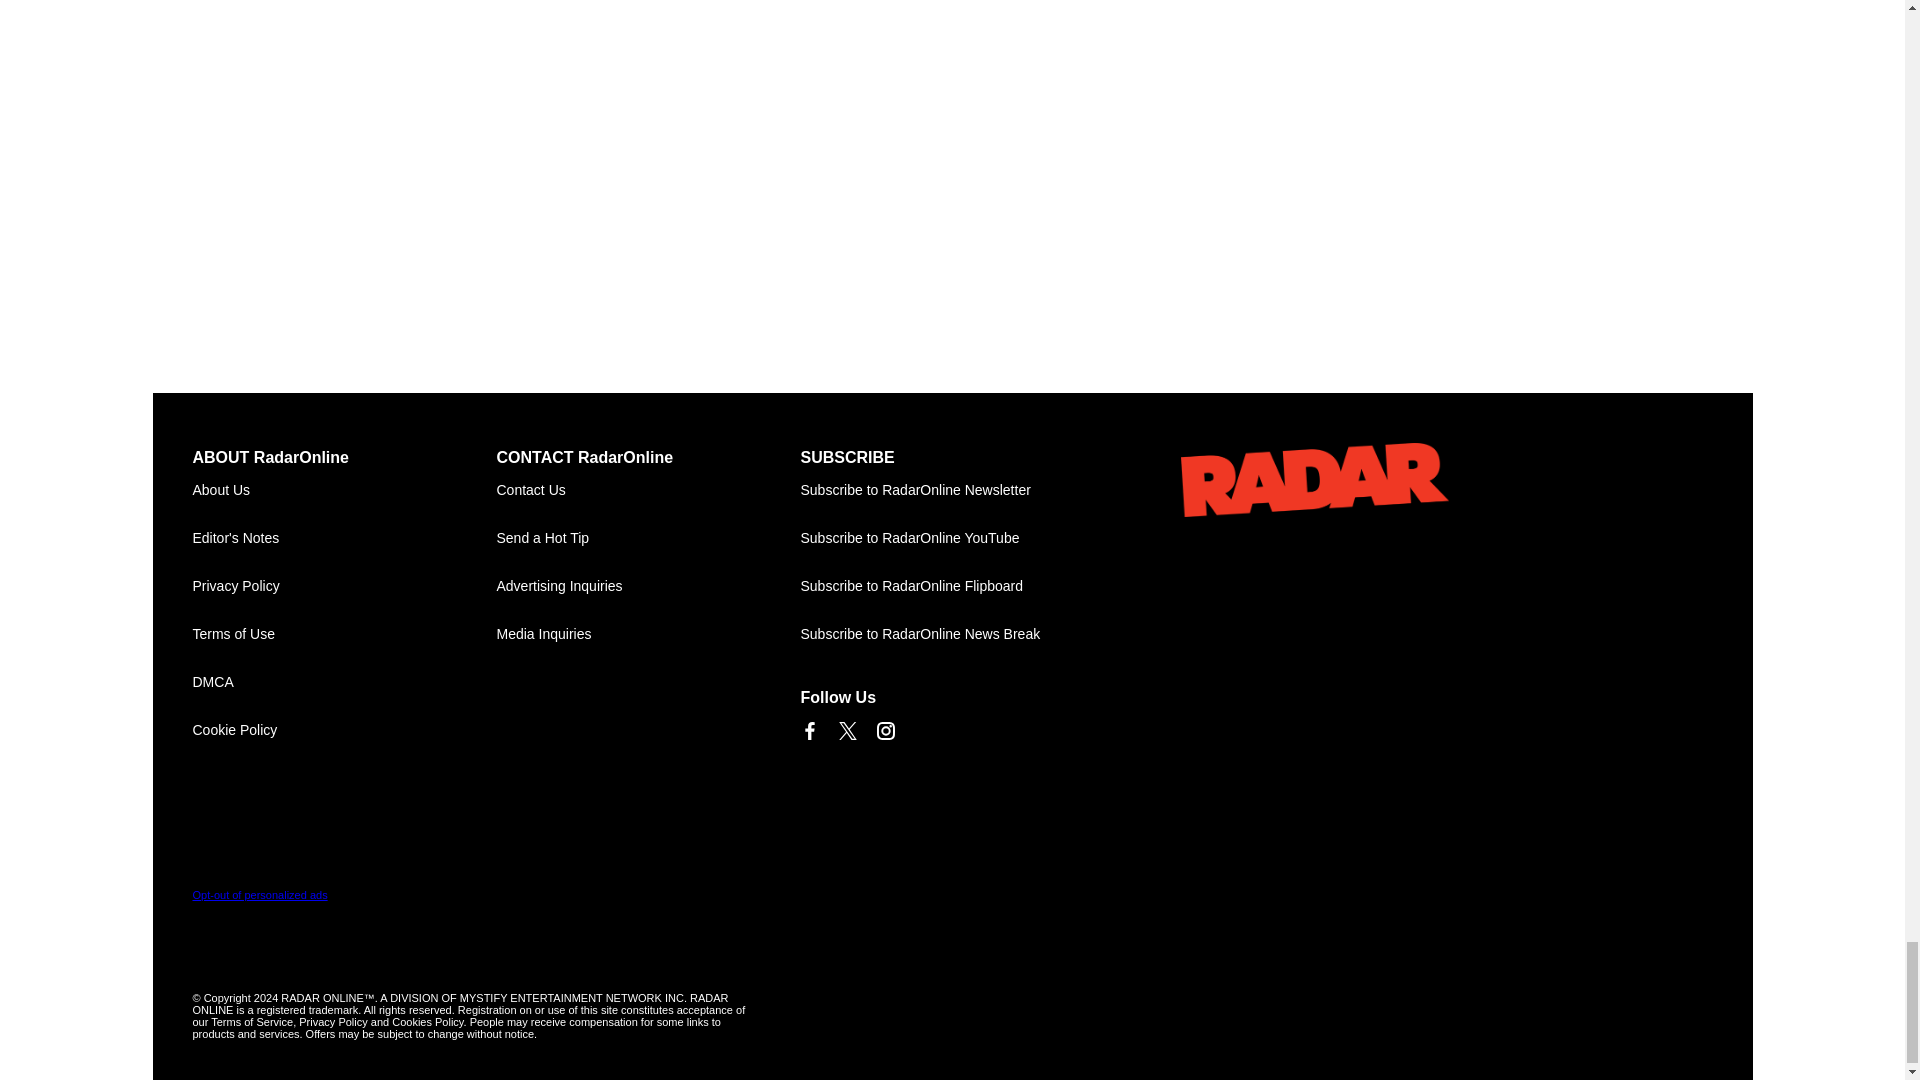 Image resolution: width=1920 pixels, height=1080 pixels. I want to click on Link to X, so click(846, 730).